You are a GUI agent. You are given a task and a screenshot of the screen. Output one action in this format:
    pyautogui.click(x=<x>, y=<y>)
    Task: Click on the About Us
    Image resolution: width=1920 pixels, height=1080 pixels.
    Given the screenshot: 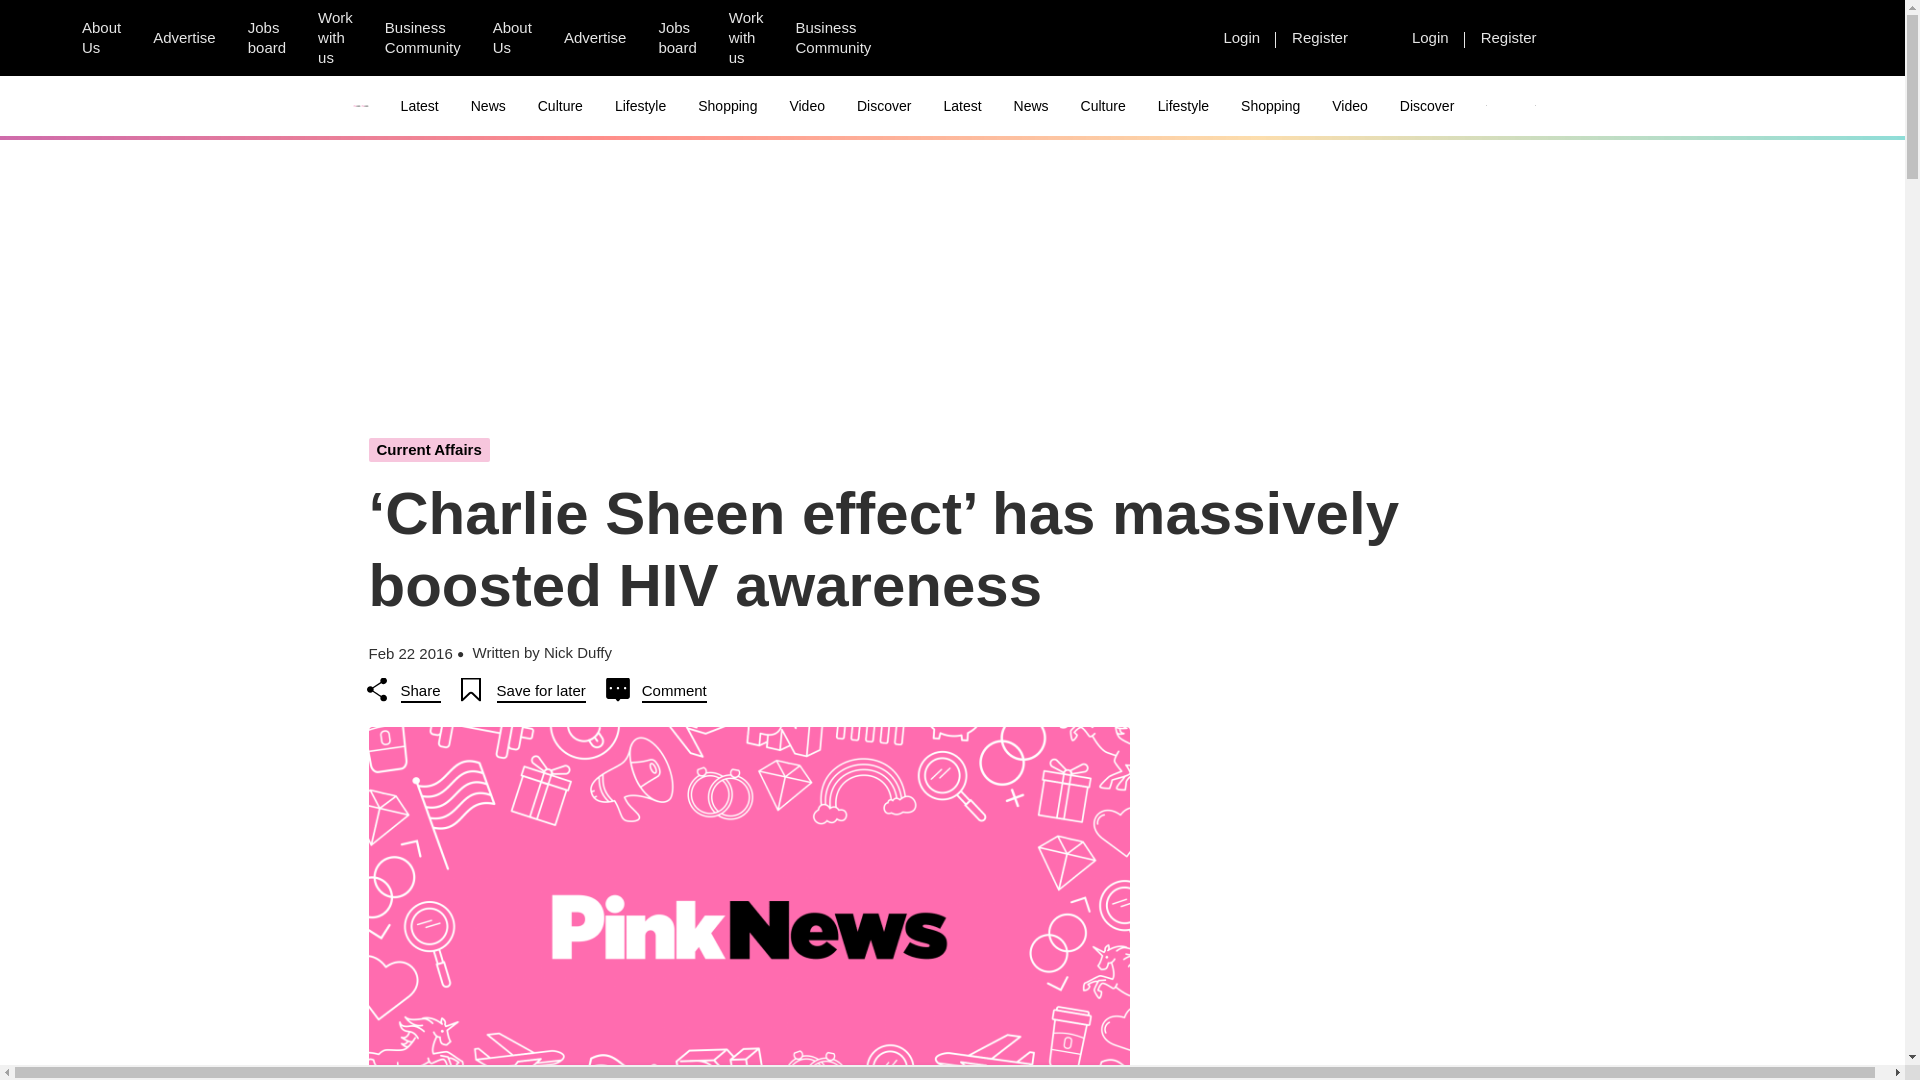 What is the action you would take?
    pyautogui.click(x=100, y=38)
    